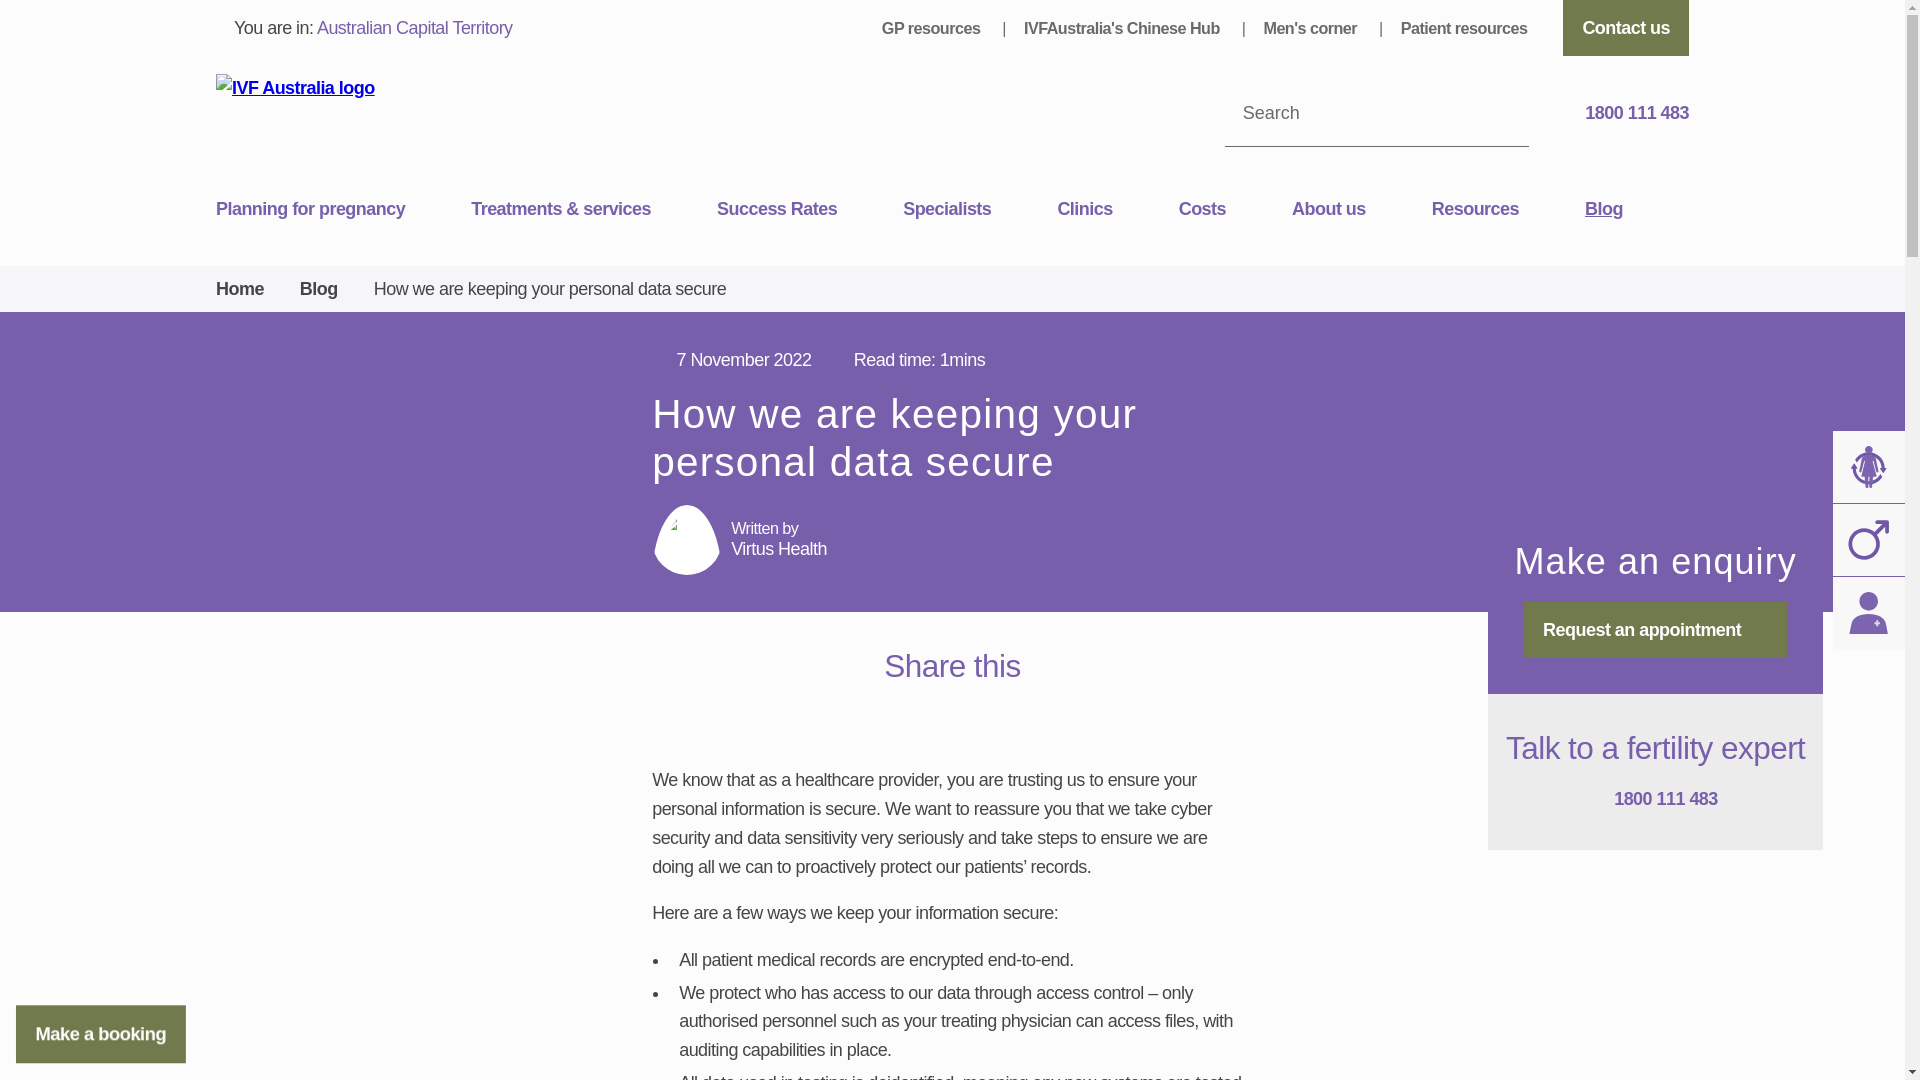 Image resolution: width=1920 pixels, height=1080 pixels. What do you see at coordinates (932, 28) in the screenshot?
I see `GP resources` at bounding box center [932, 28].